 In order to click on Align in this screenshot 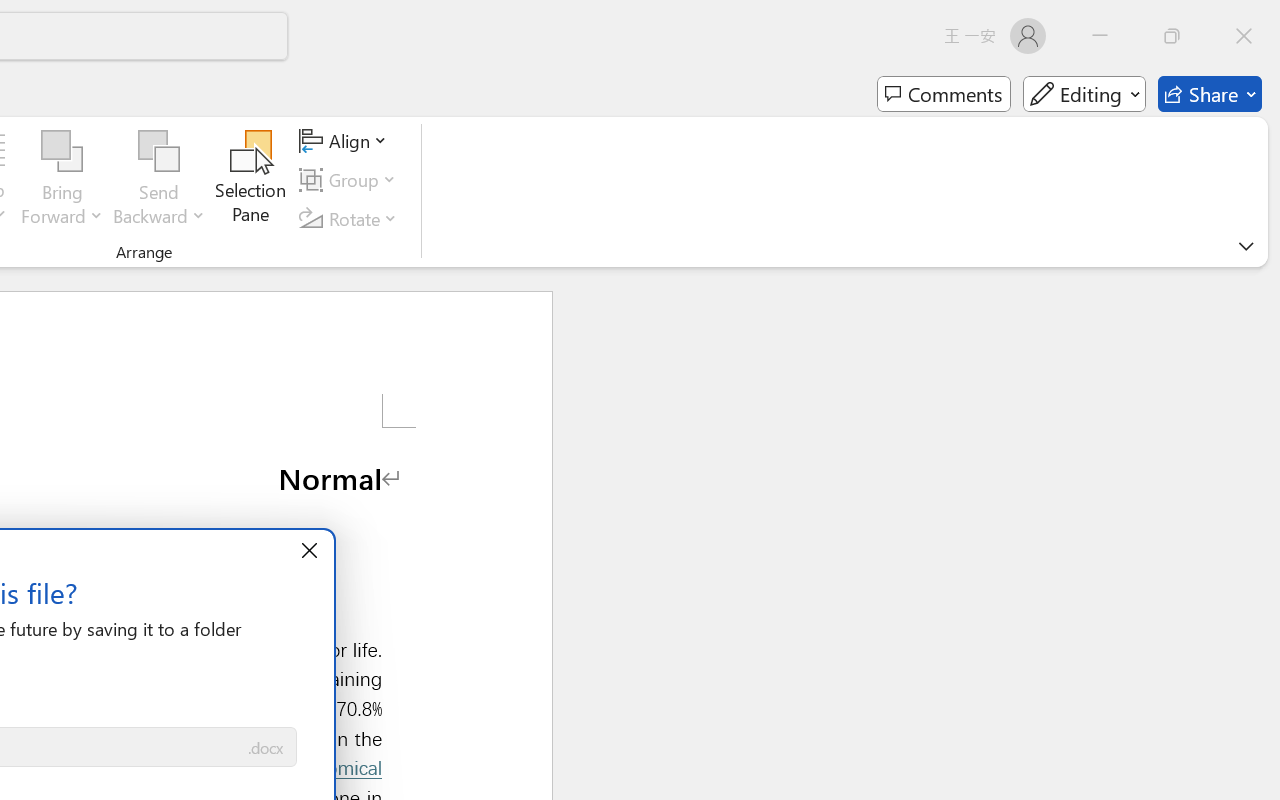, I will do `click(346, 141)`.